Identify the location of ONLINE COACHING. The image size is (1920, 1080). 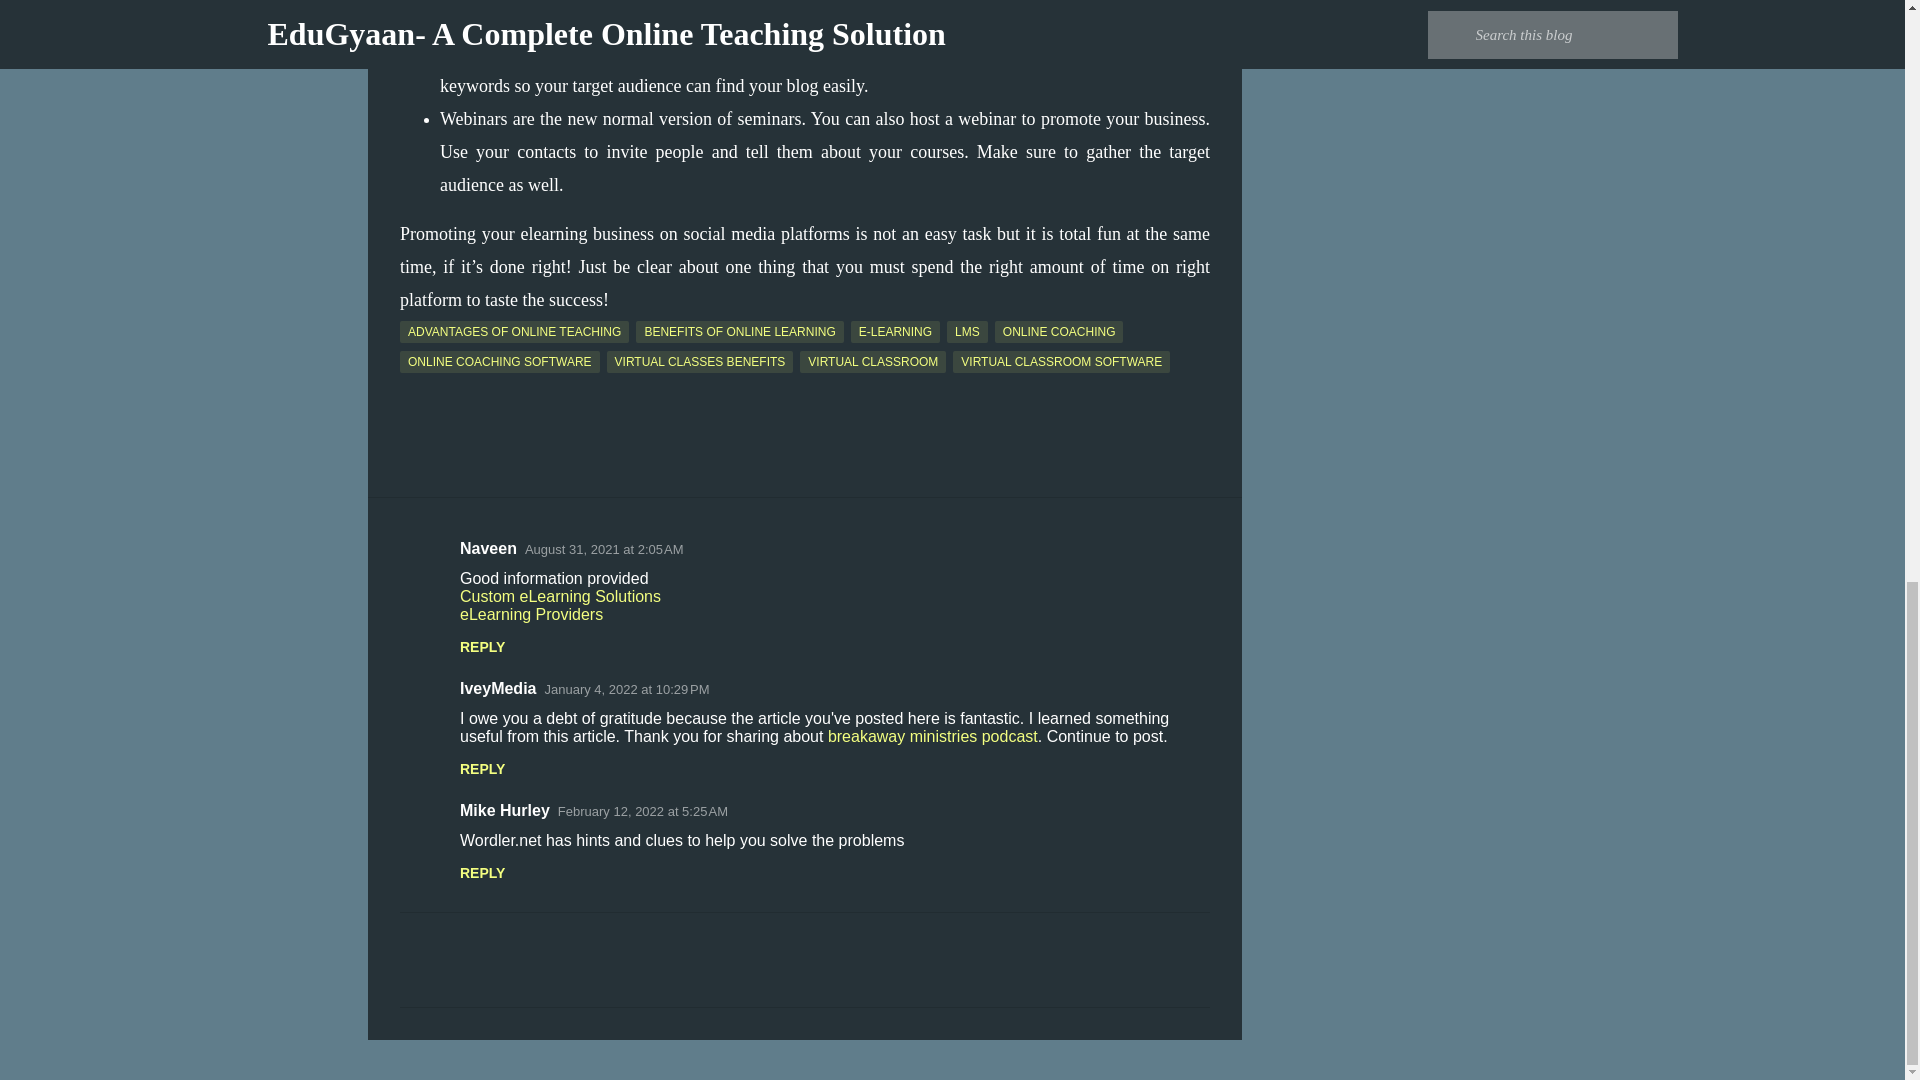
(1058, 332).